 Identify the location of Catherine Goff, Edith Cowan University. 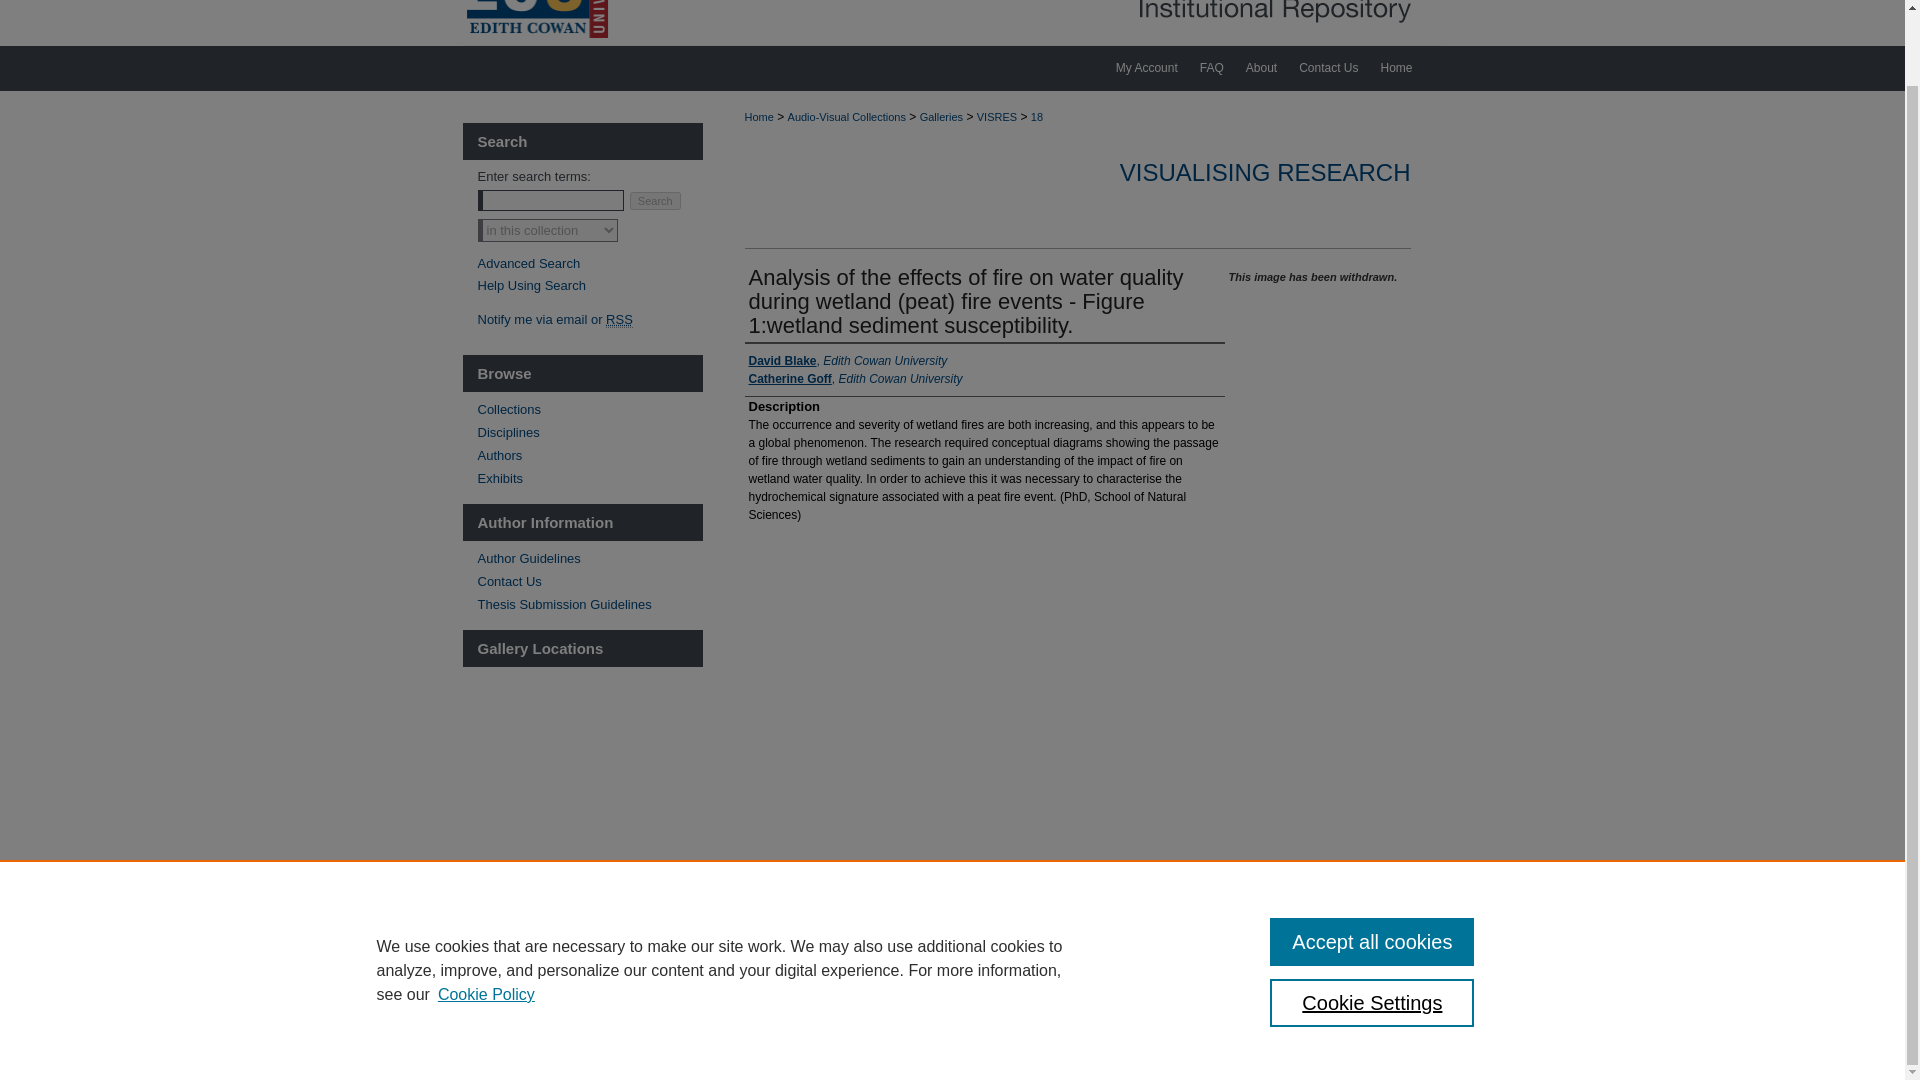
(854, 378).